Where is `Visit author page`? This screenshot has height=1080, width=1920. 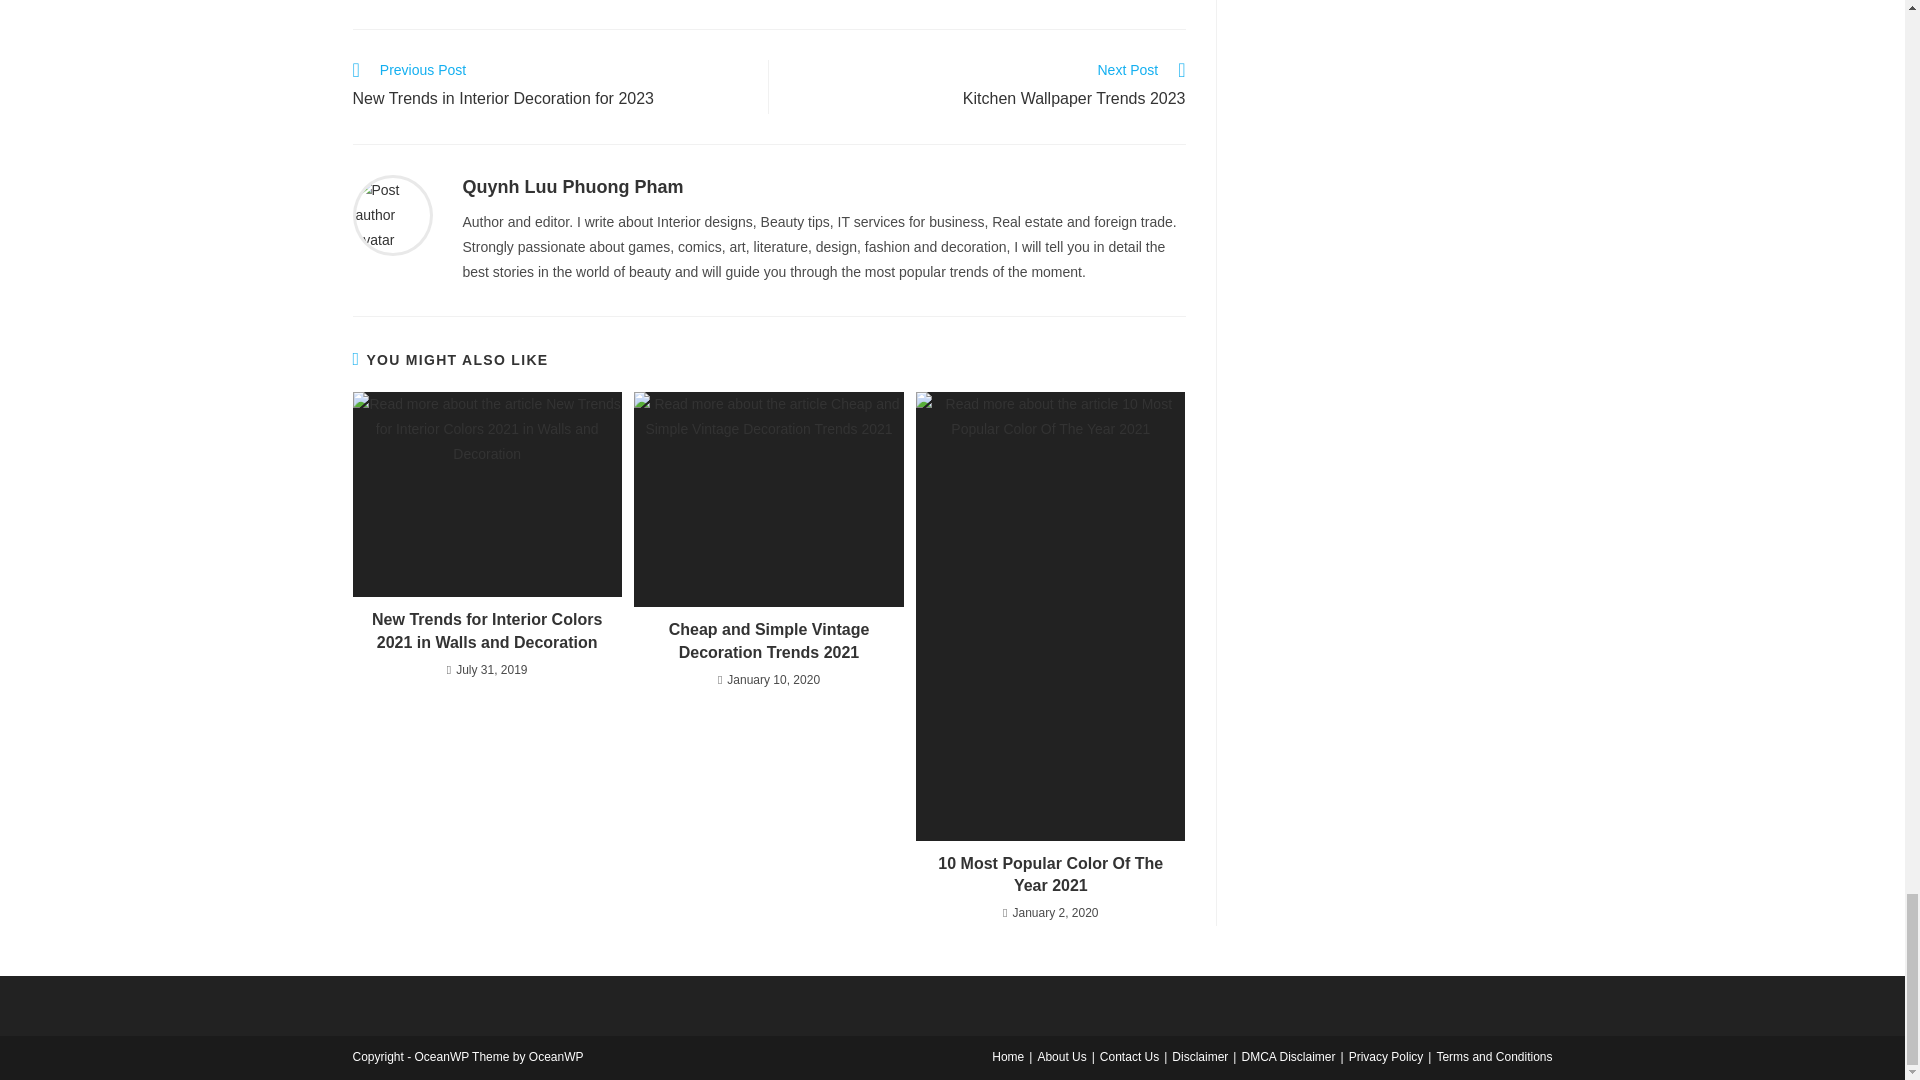
Visit author page is located at coordinates (392, 214).